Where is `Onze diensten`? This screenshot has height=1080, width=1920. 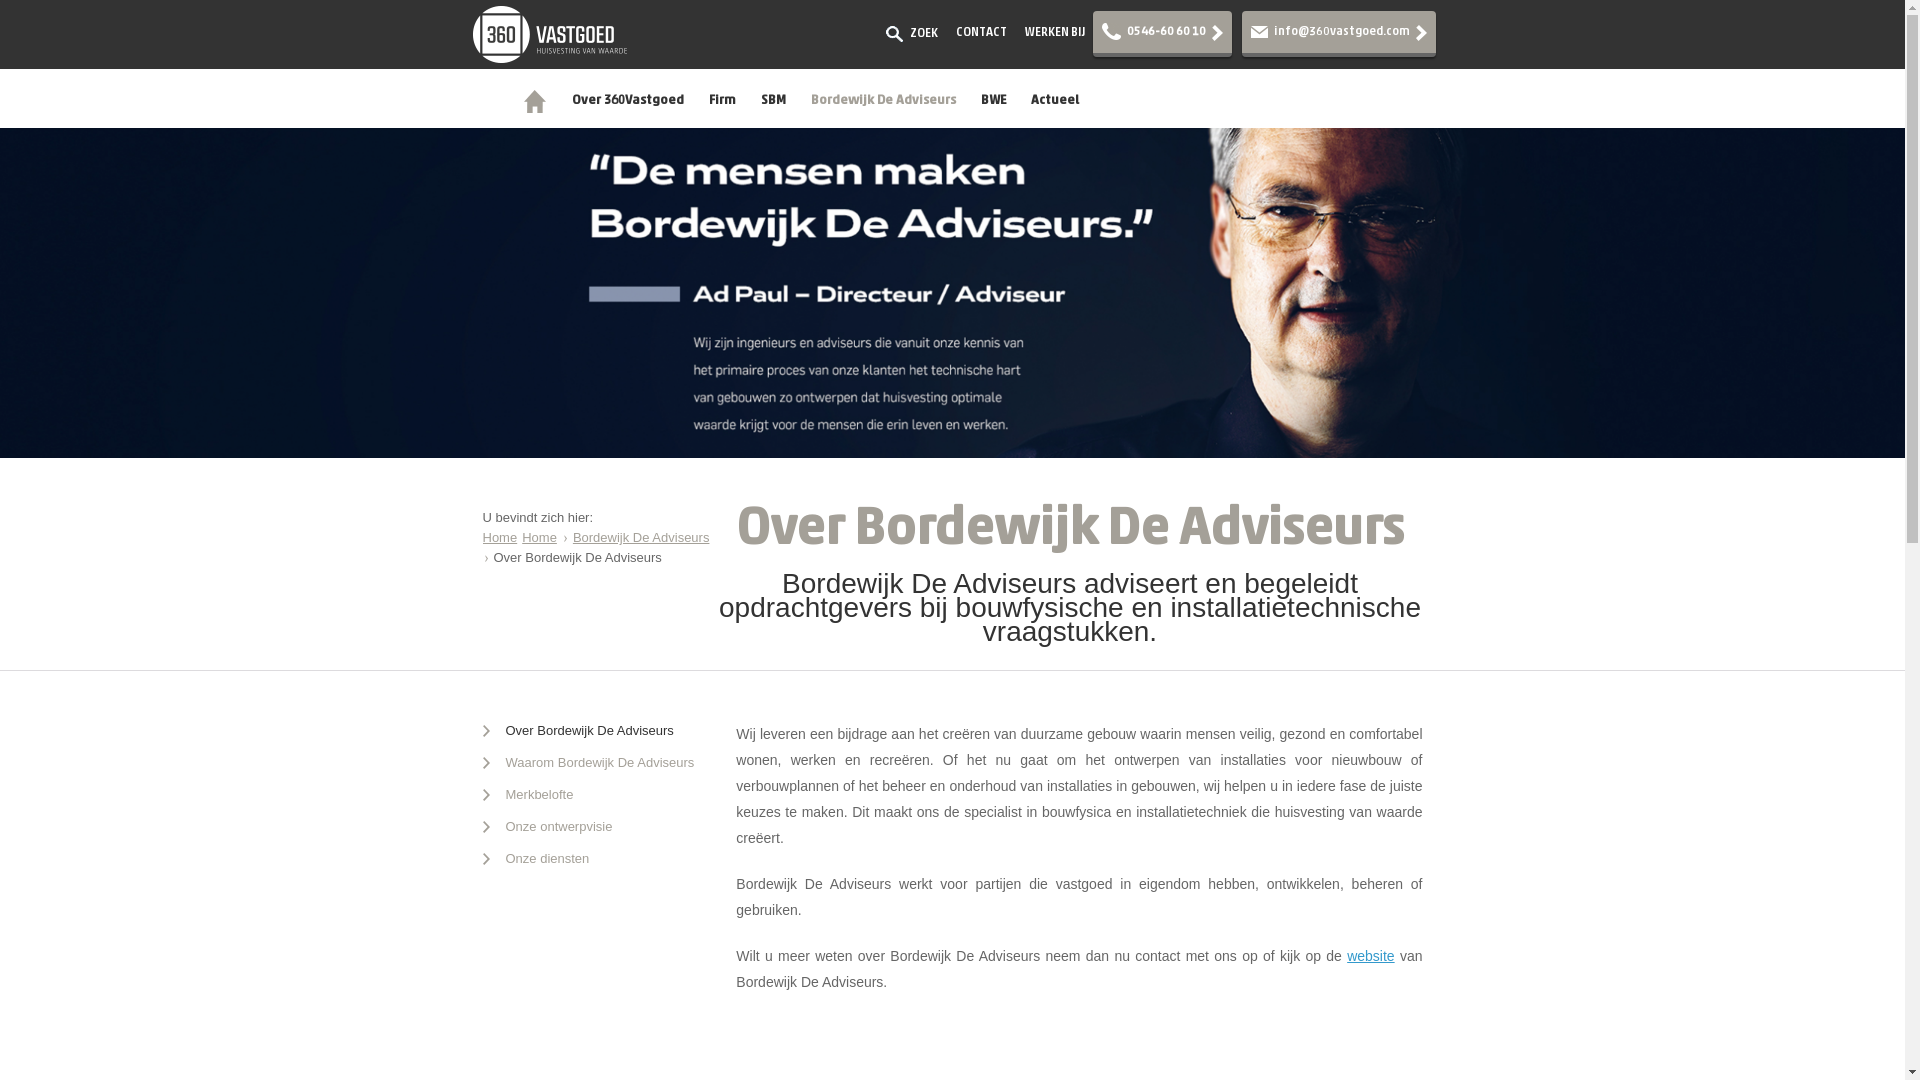
Onze diensten is located at coordinates (536, 859).